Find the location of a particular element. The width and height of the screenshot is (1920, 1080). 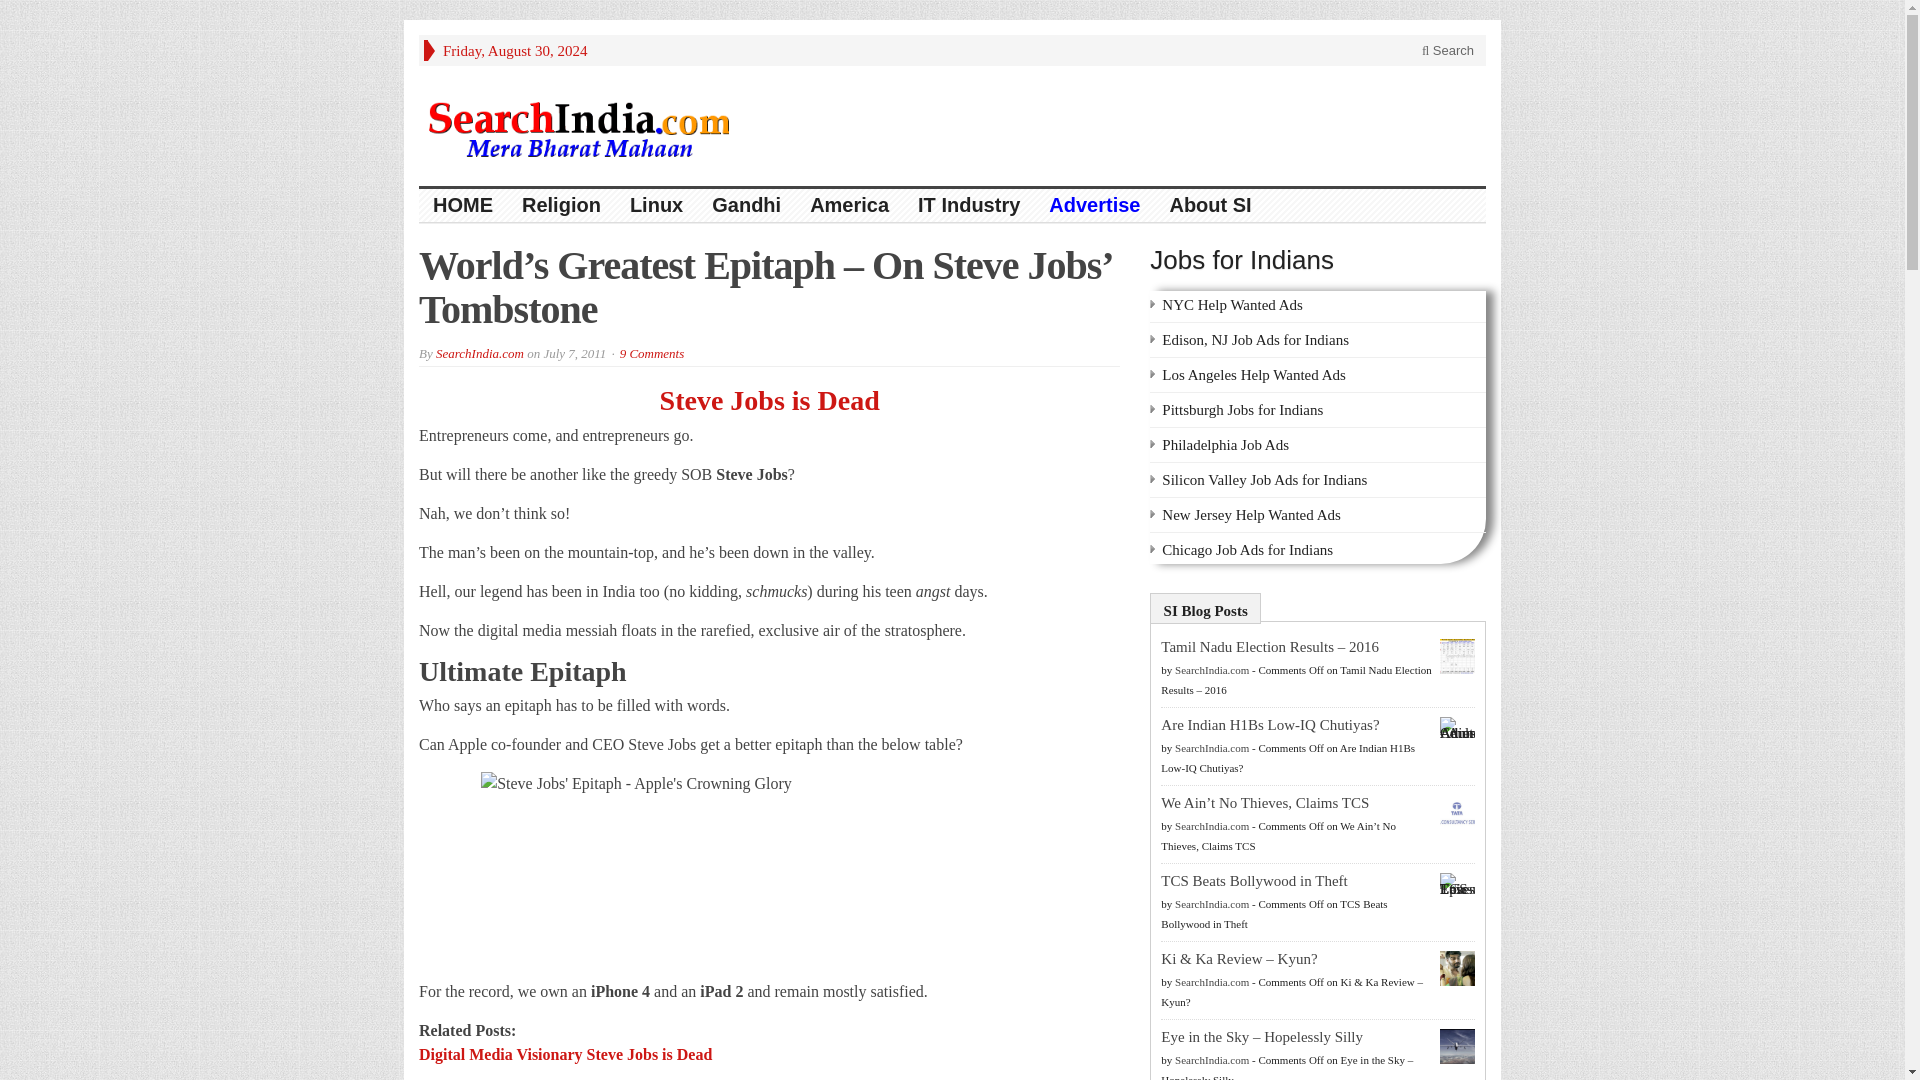

Linux is located at coordinates (657, 206).